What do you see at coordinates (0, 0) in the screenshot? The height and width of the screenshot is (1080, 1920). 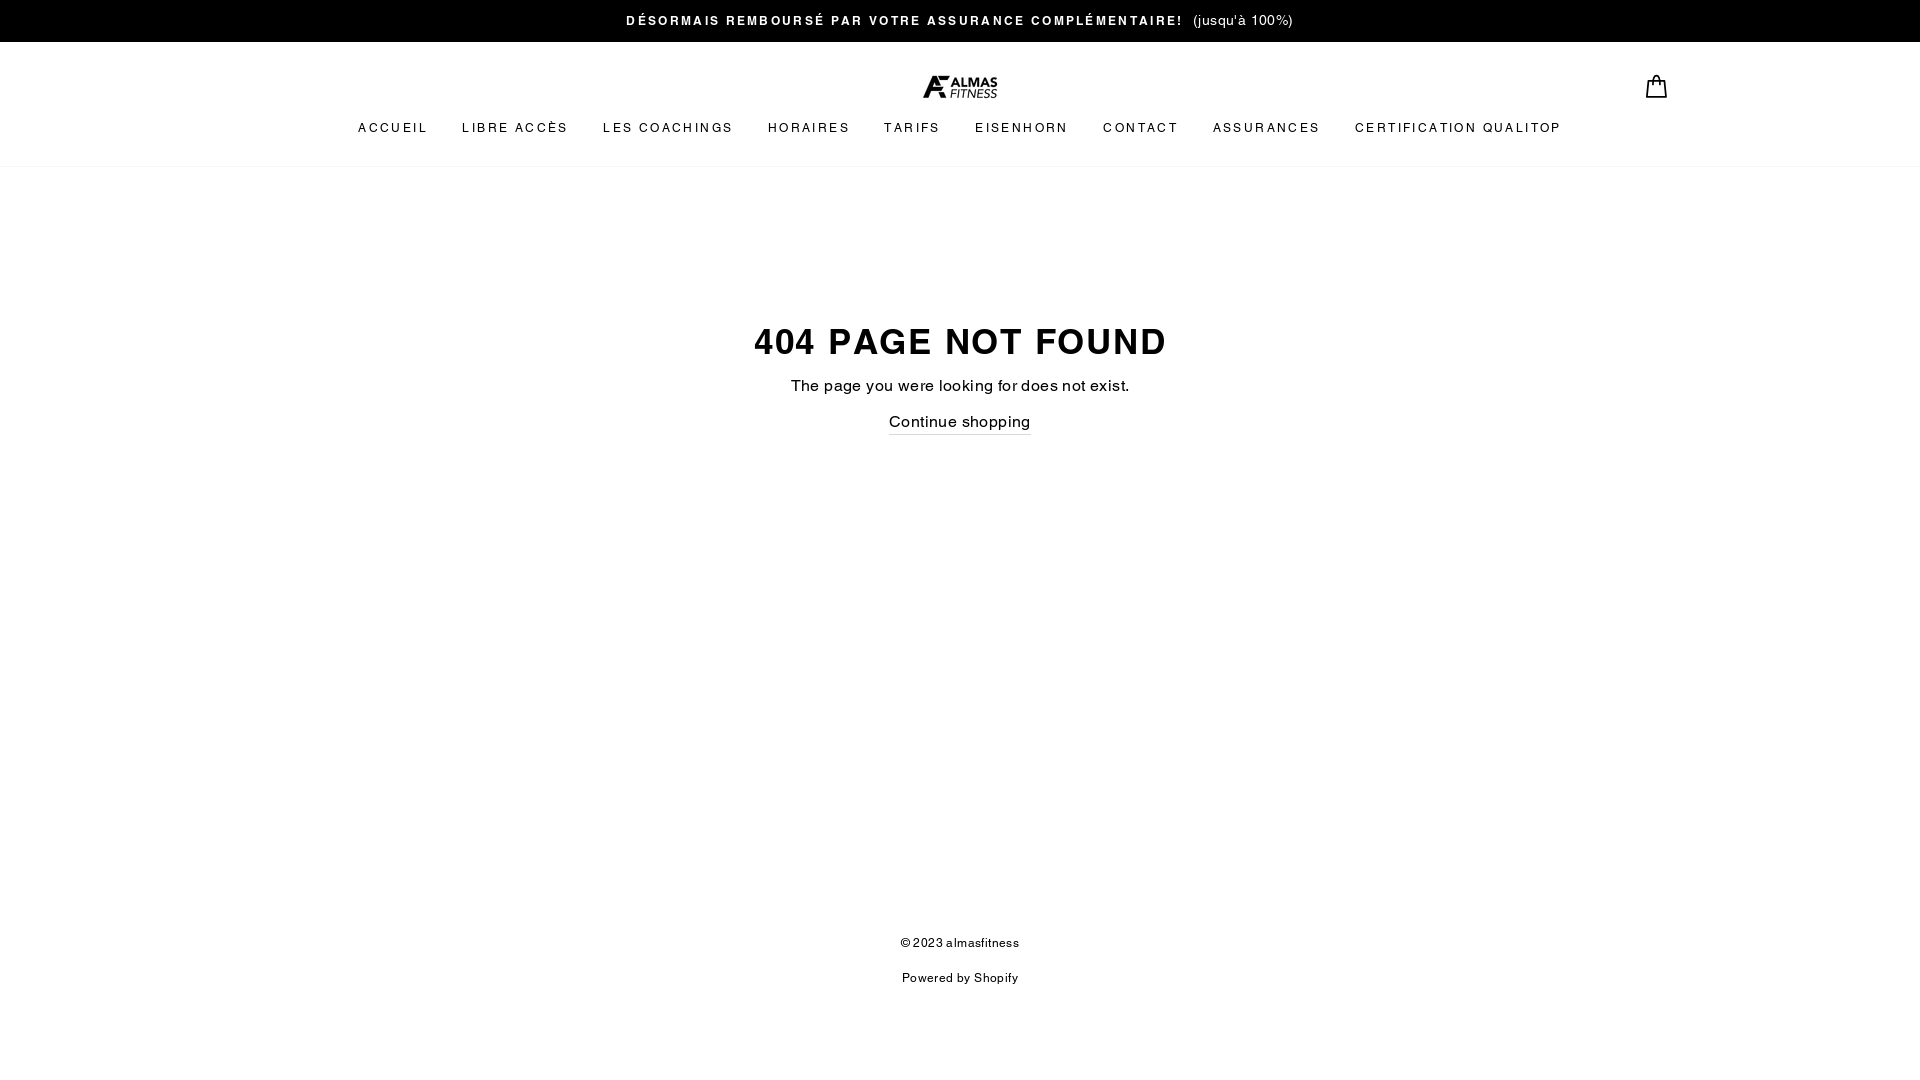 I see `Skip to content` at bounding box center [0, 0].